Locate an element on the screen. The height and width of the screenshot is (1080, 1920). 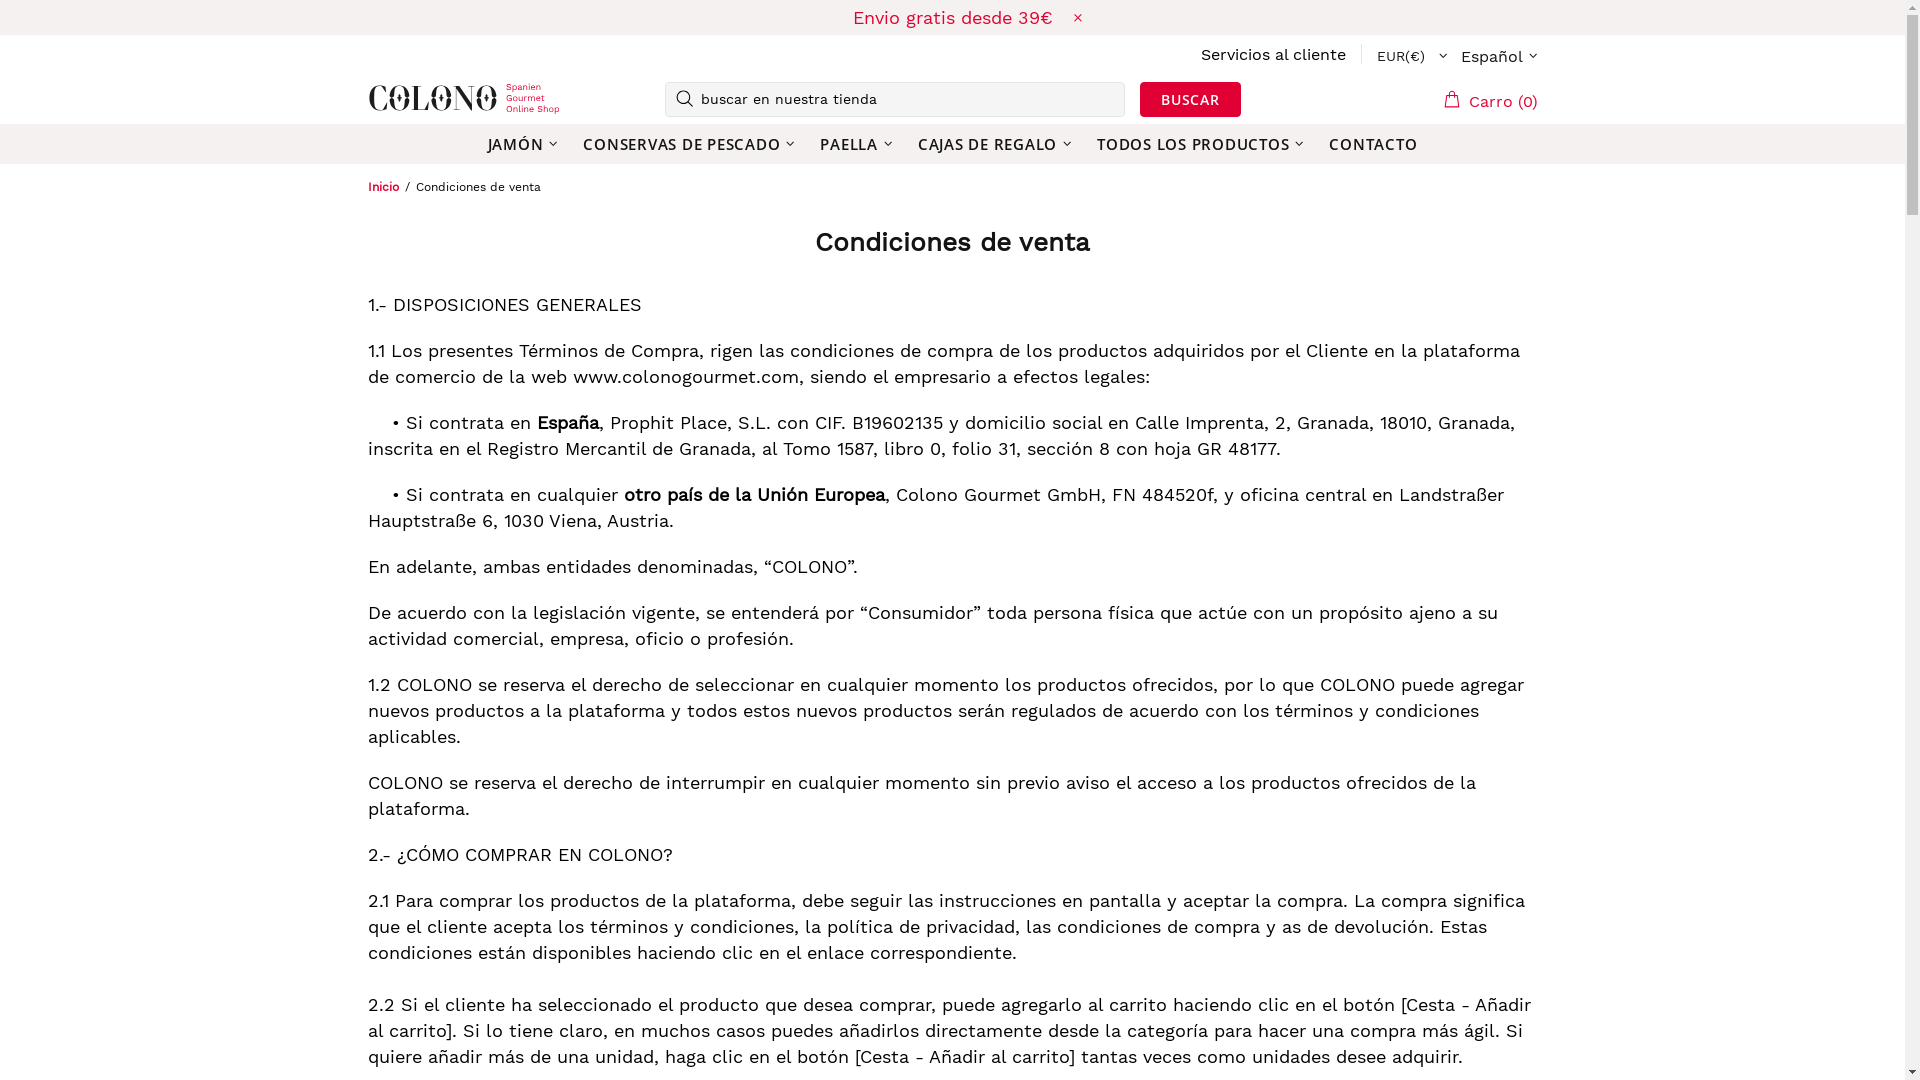
Inicio is located at coordinates (382, 187).